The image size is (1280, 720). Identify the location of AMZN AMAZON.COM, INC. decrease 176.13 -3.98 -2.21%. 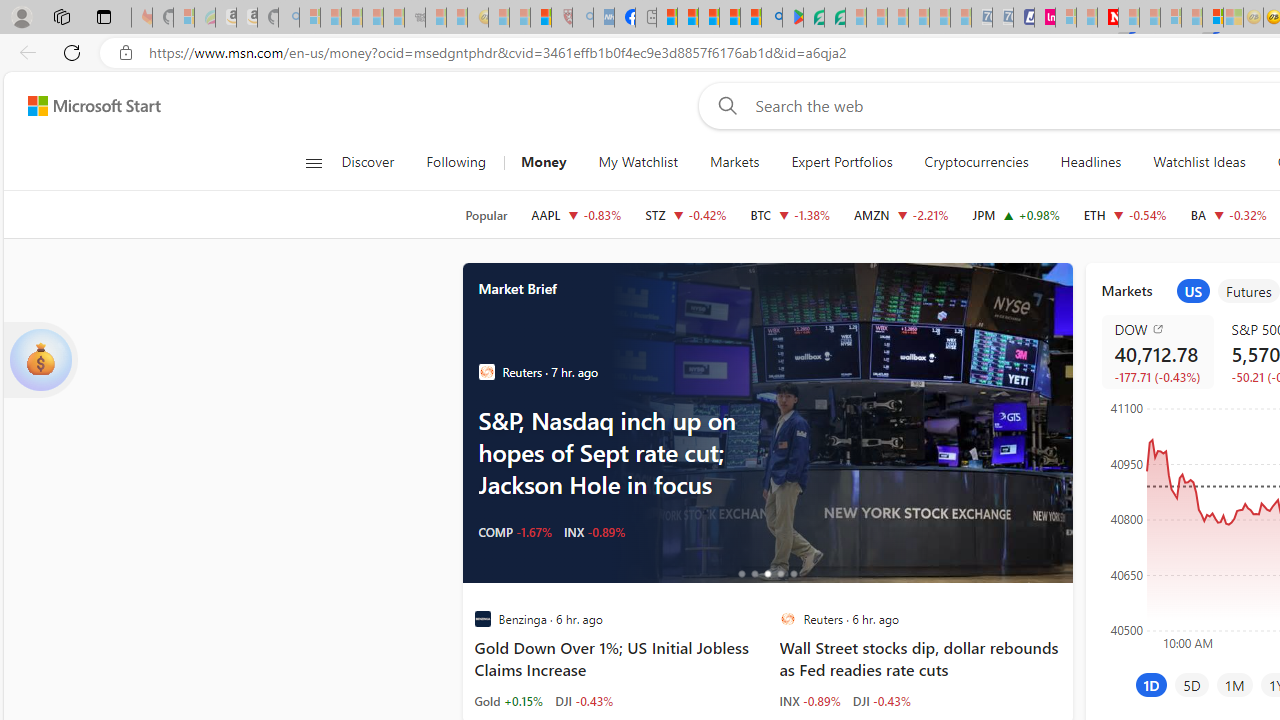
(902, 214).